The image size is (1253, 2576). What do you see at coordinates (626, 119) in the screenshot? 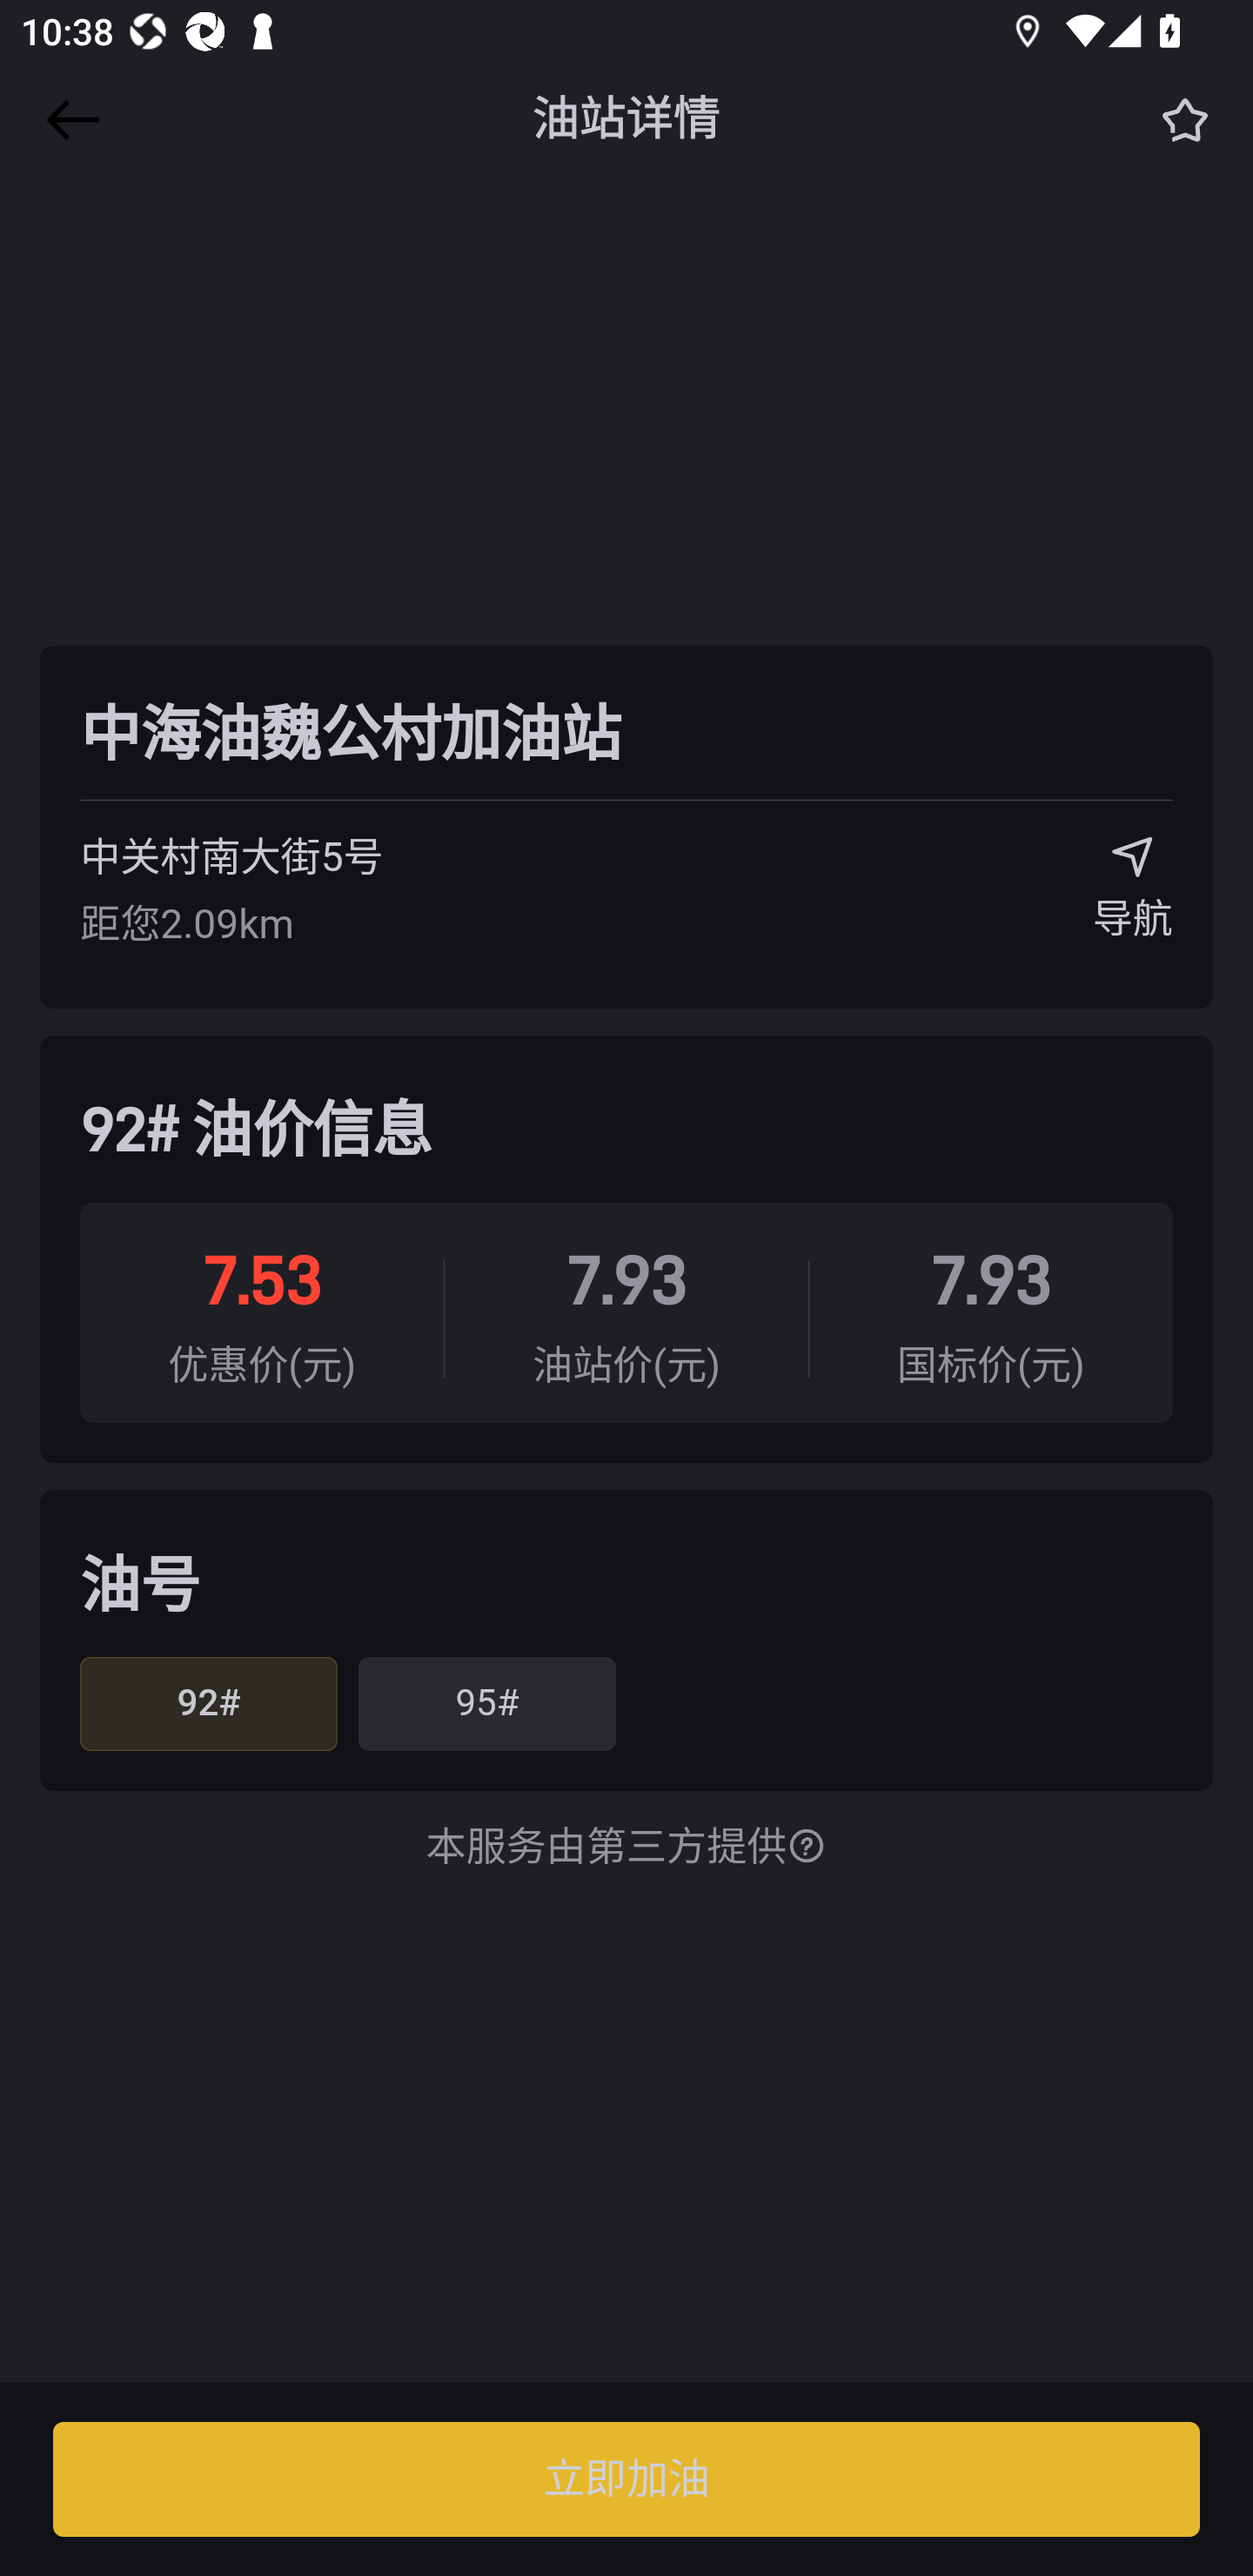
I see `油站详情` at bounding box center [626, 119].